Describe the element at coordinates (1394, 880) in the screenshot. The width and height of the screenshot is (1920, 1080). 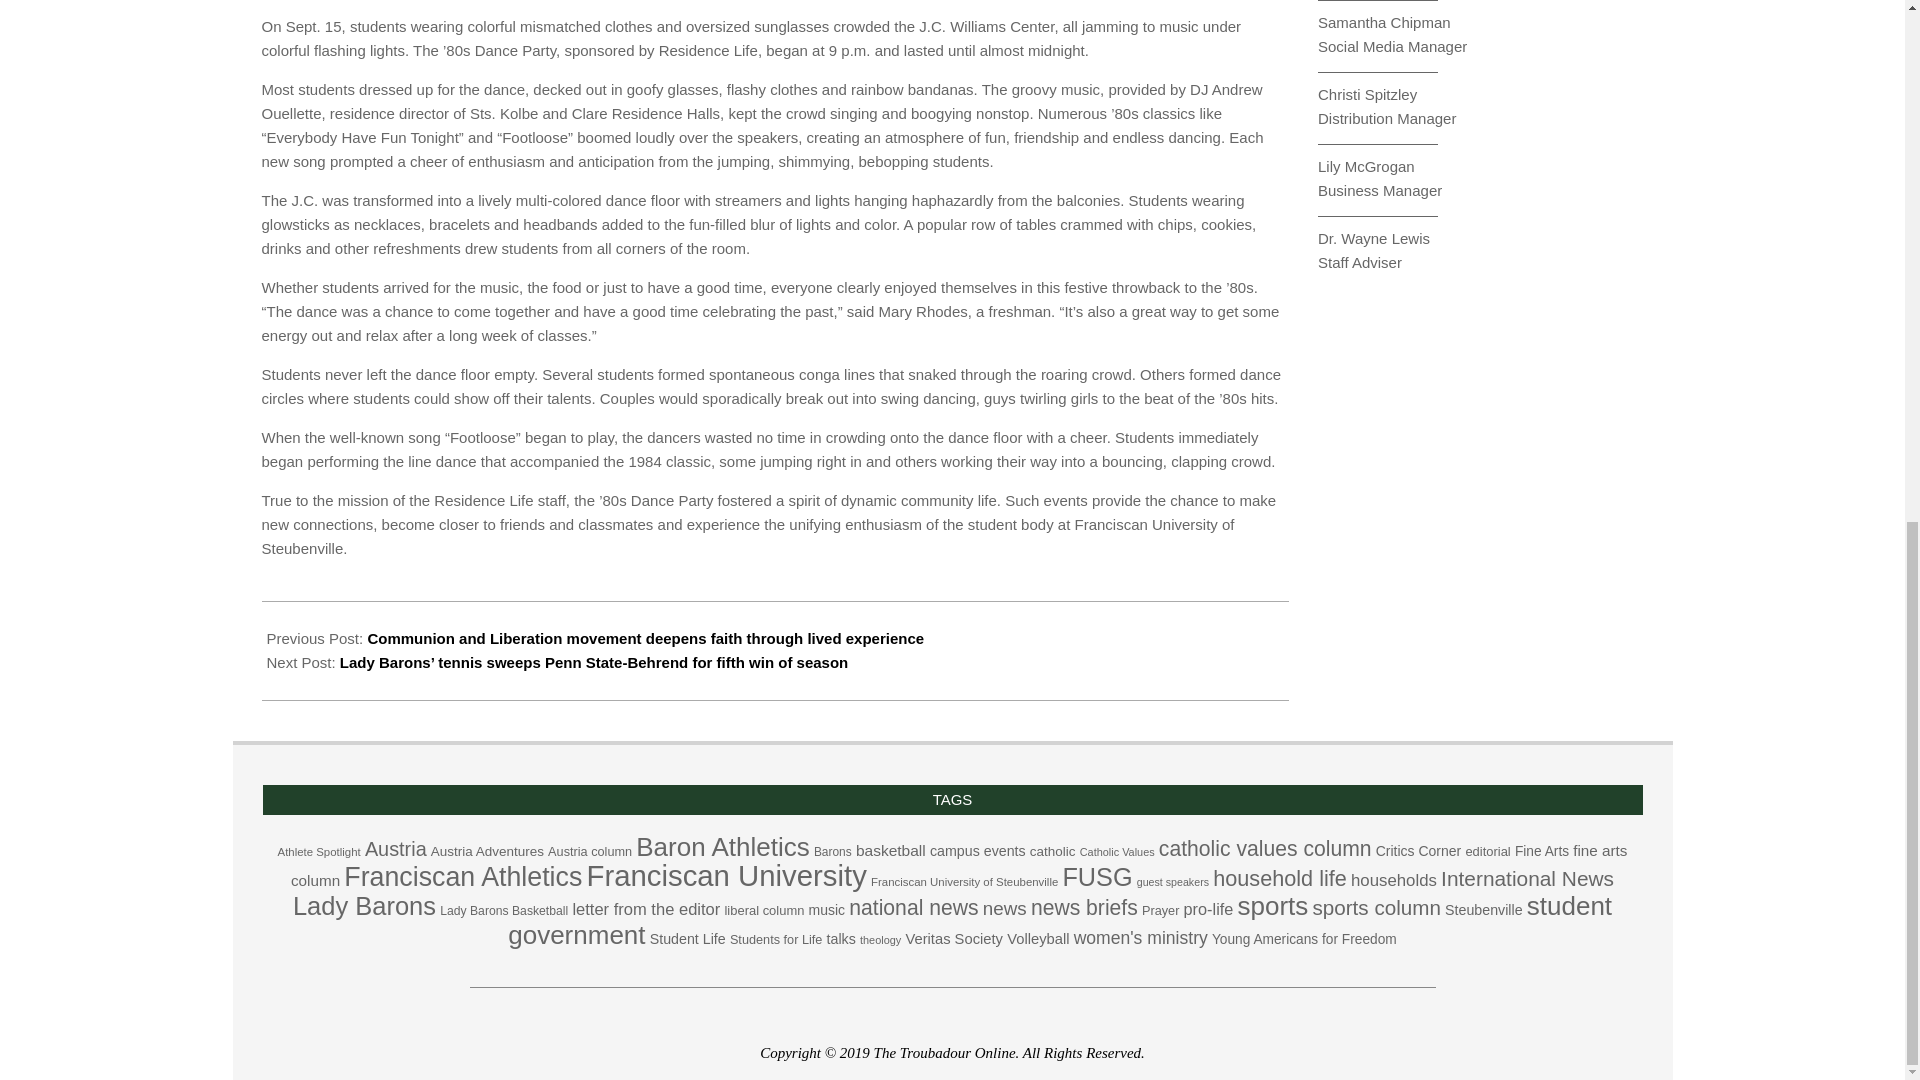
I see `households` at that location.